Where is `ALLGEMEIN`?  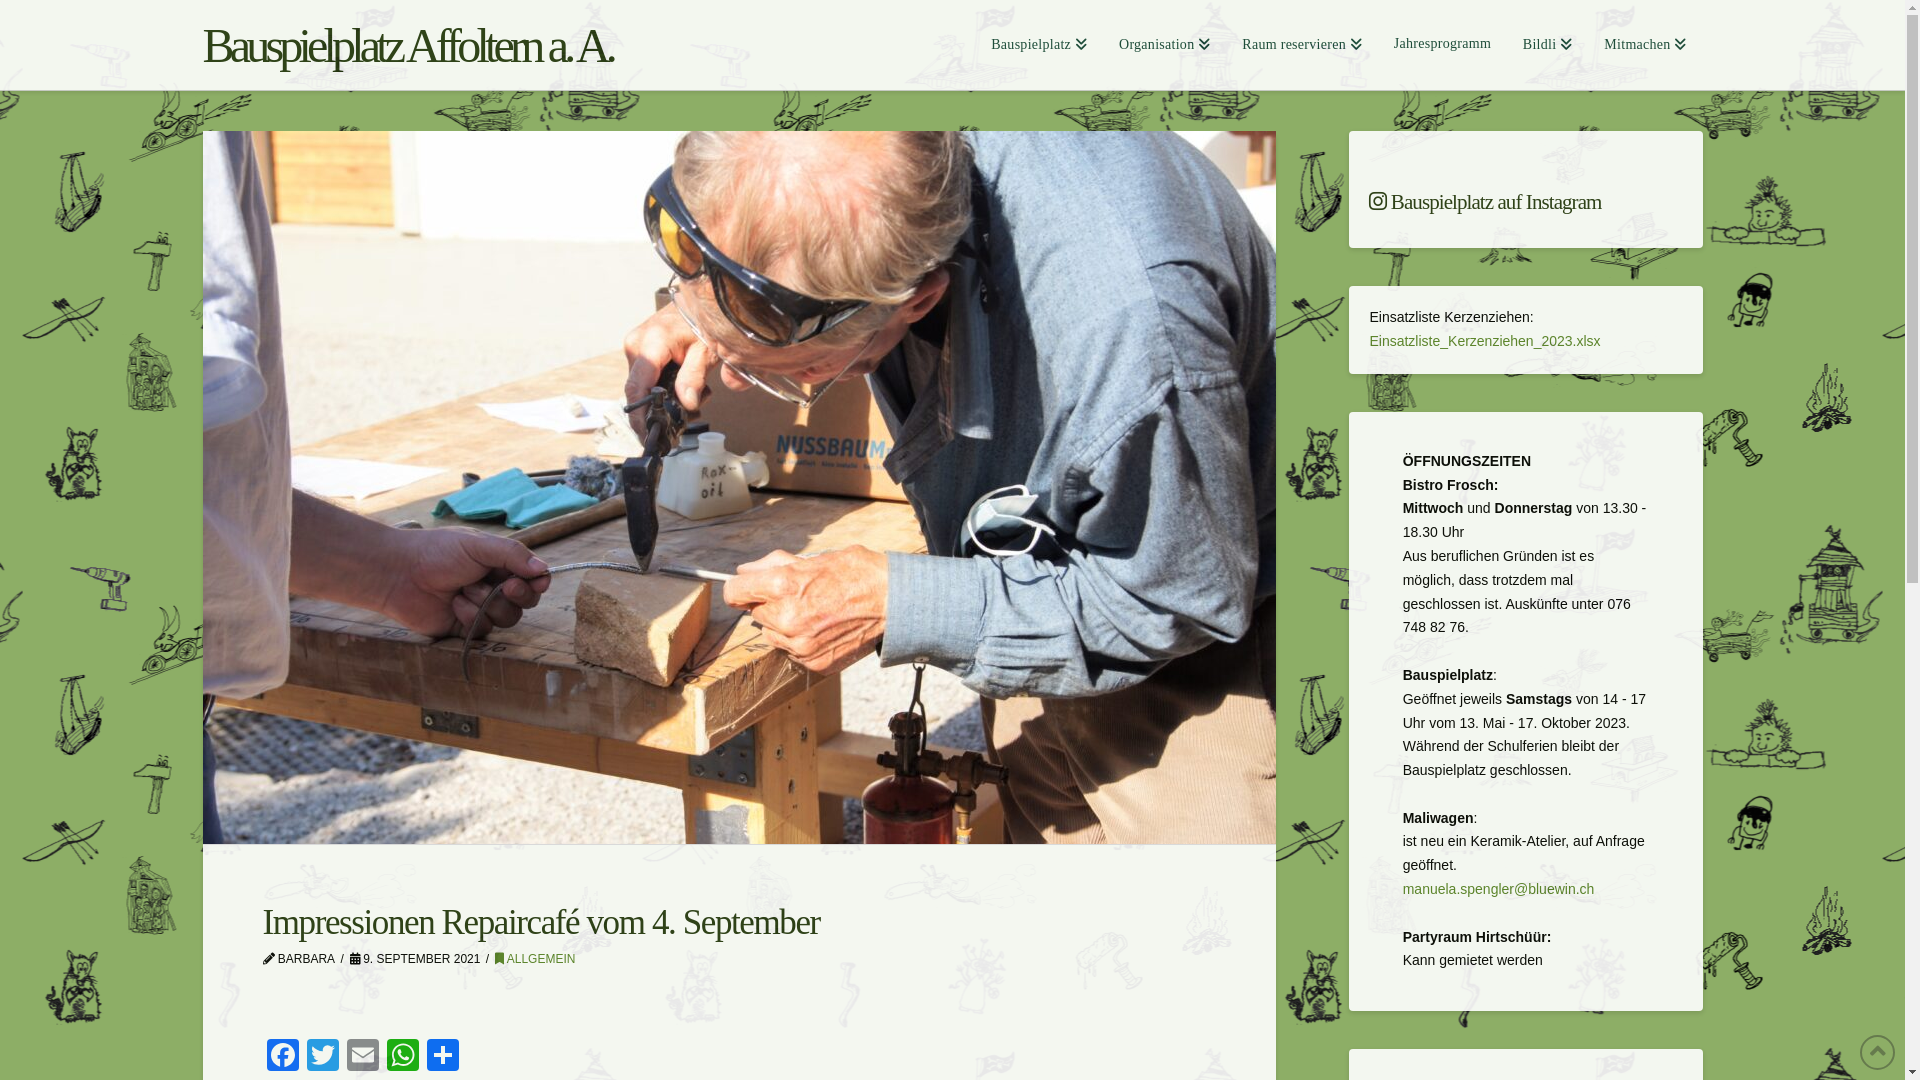
ALLGEMEIN is located at coordinates (535, 959).